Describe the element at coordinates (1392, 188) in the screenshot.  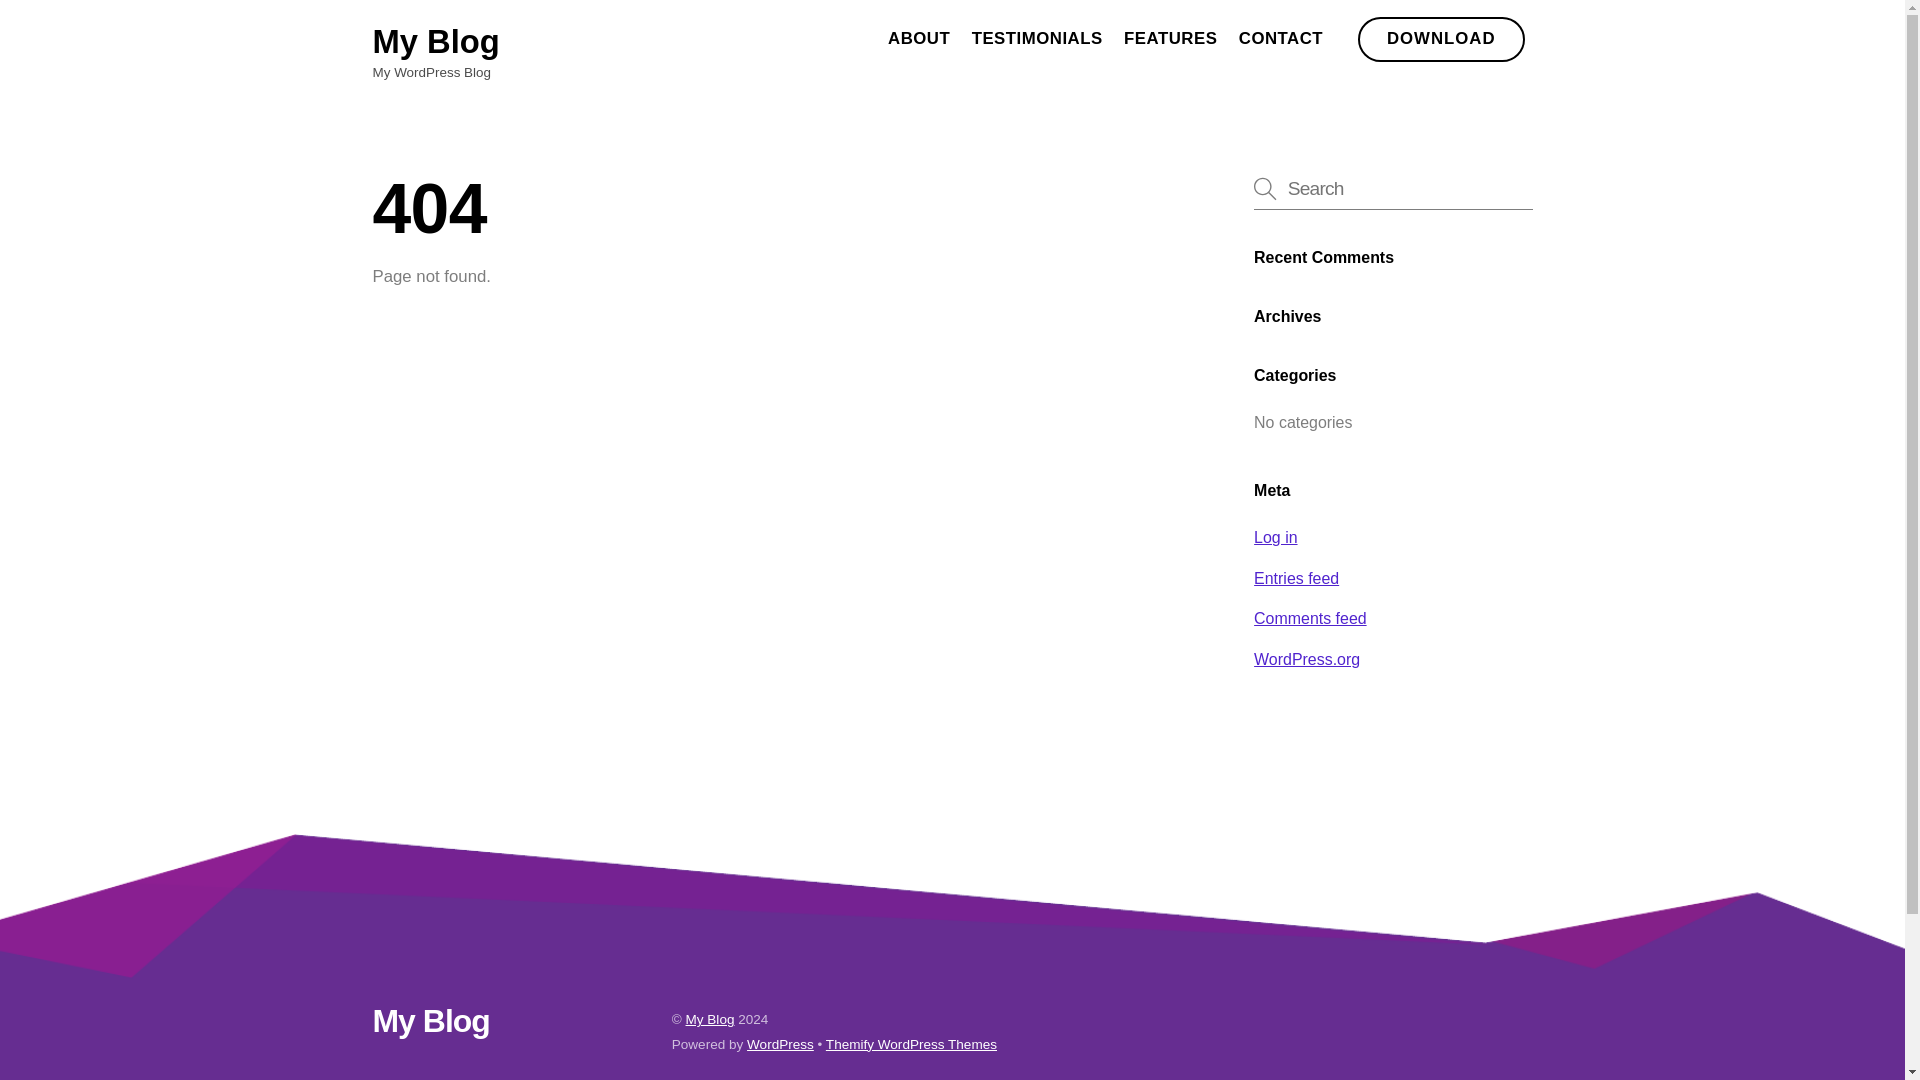
I see `Search` at that location.